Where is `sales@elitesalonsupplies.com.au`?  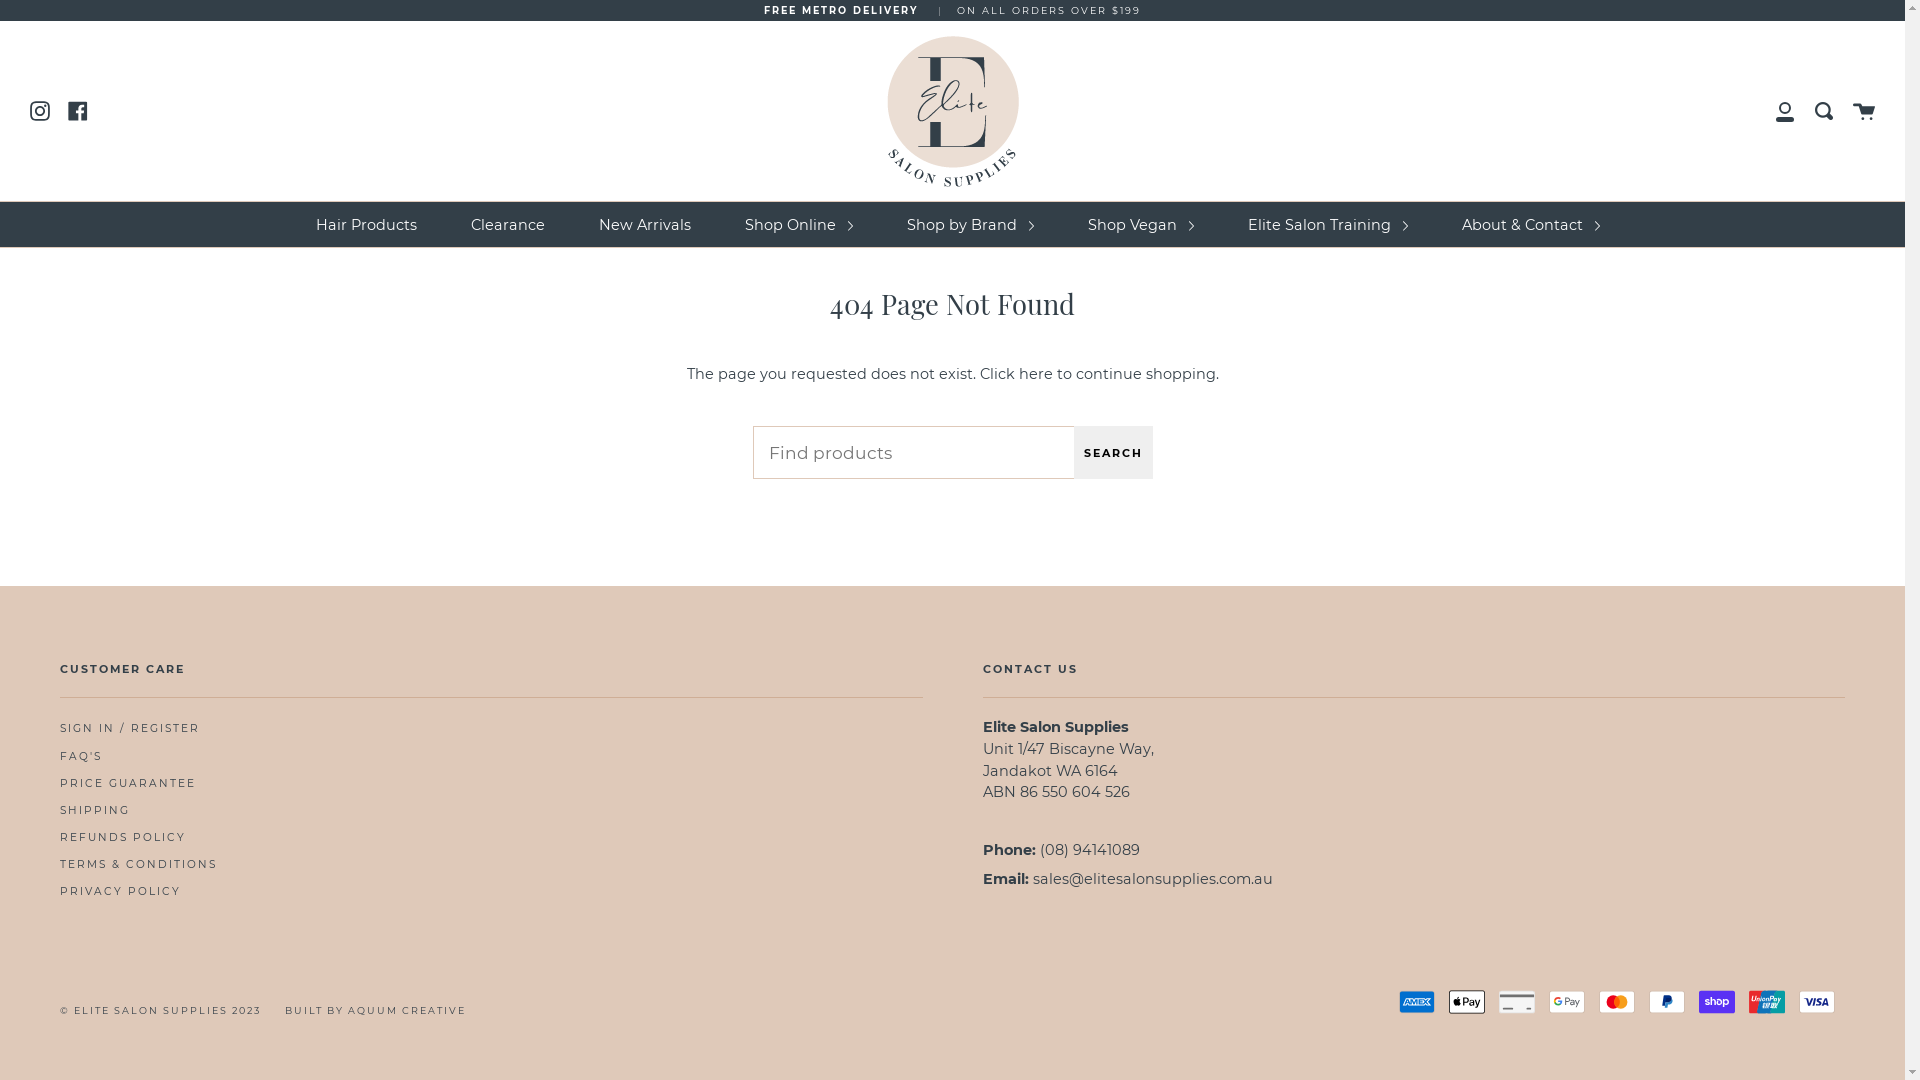 sales@elitesalonsupplies.com.au is located at coordinates (1152, 879).